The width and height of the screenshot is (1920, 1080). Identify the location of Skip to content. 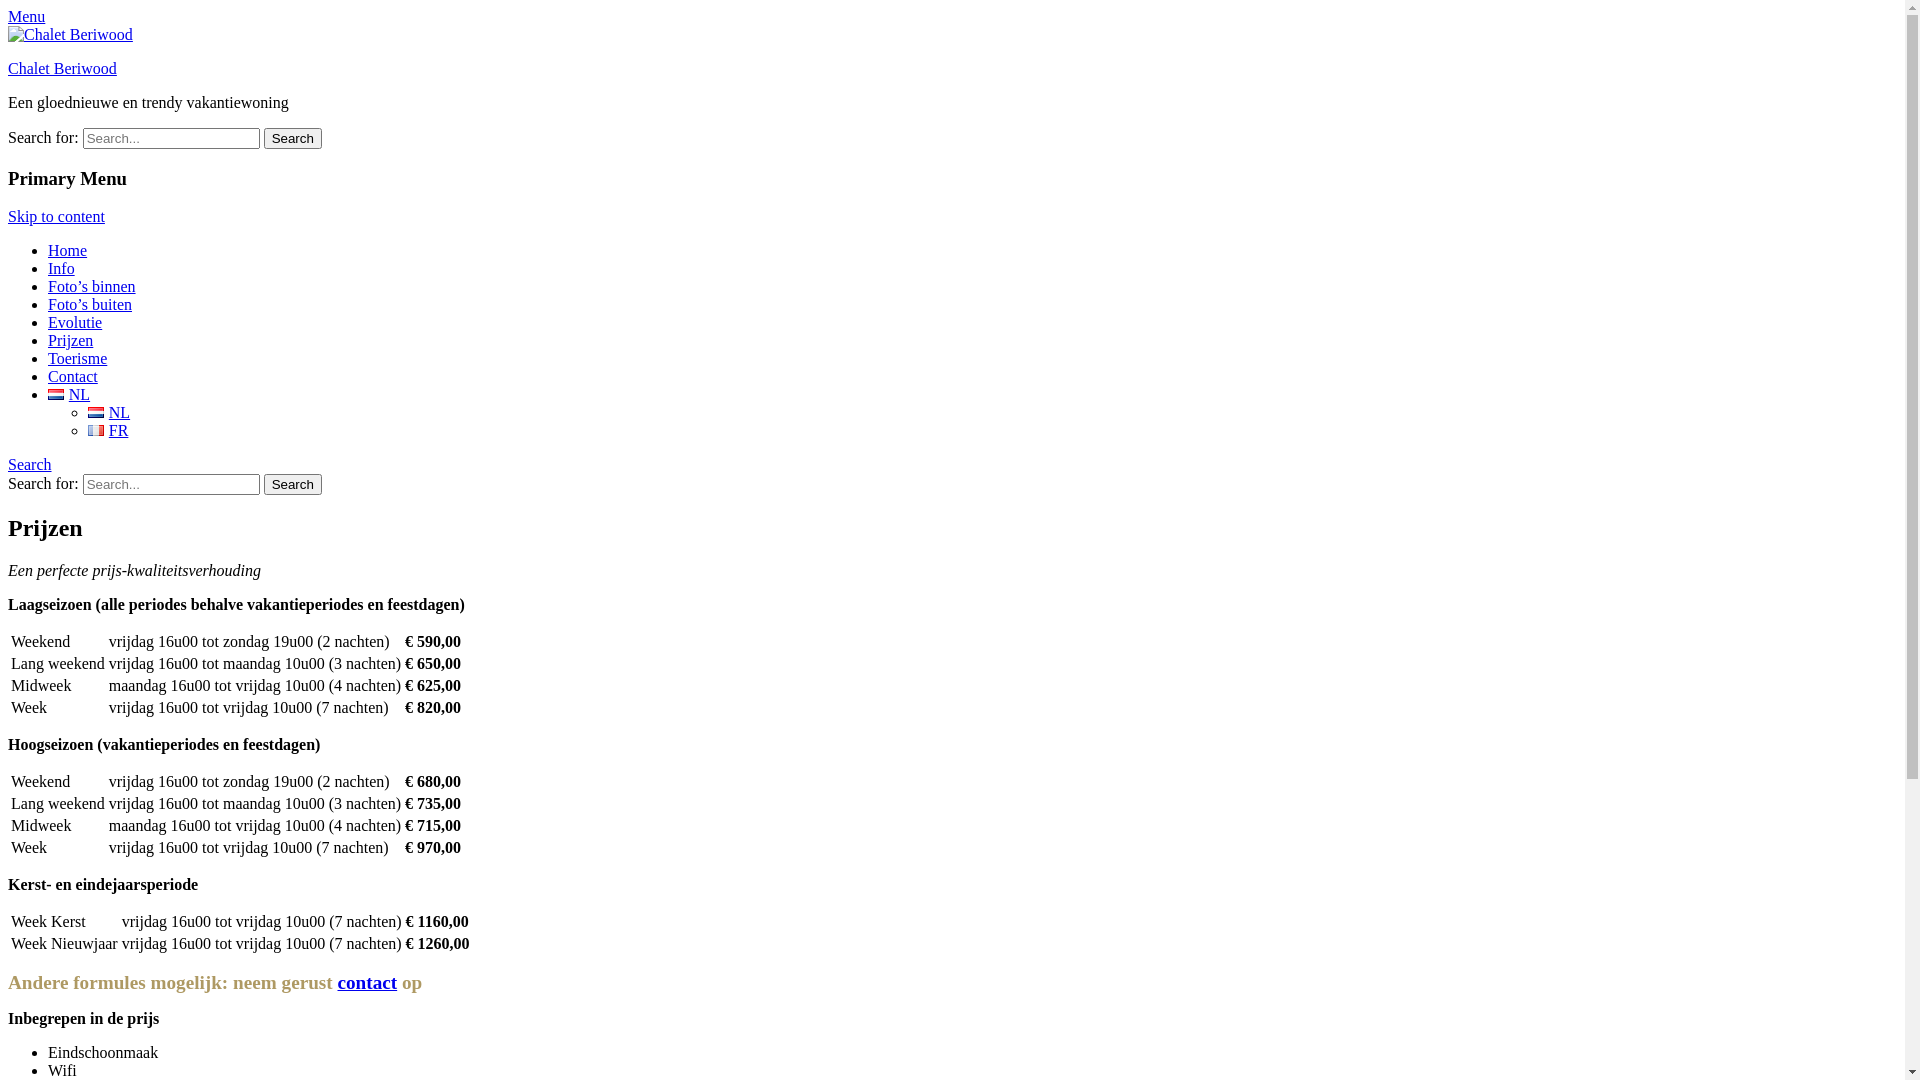
(56, 216).